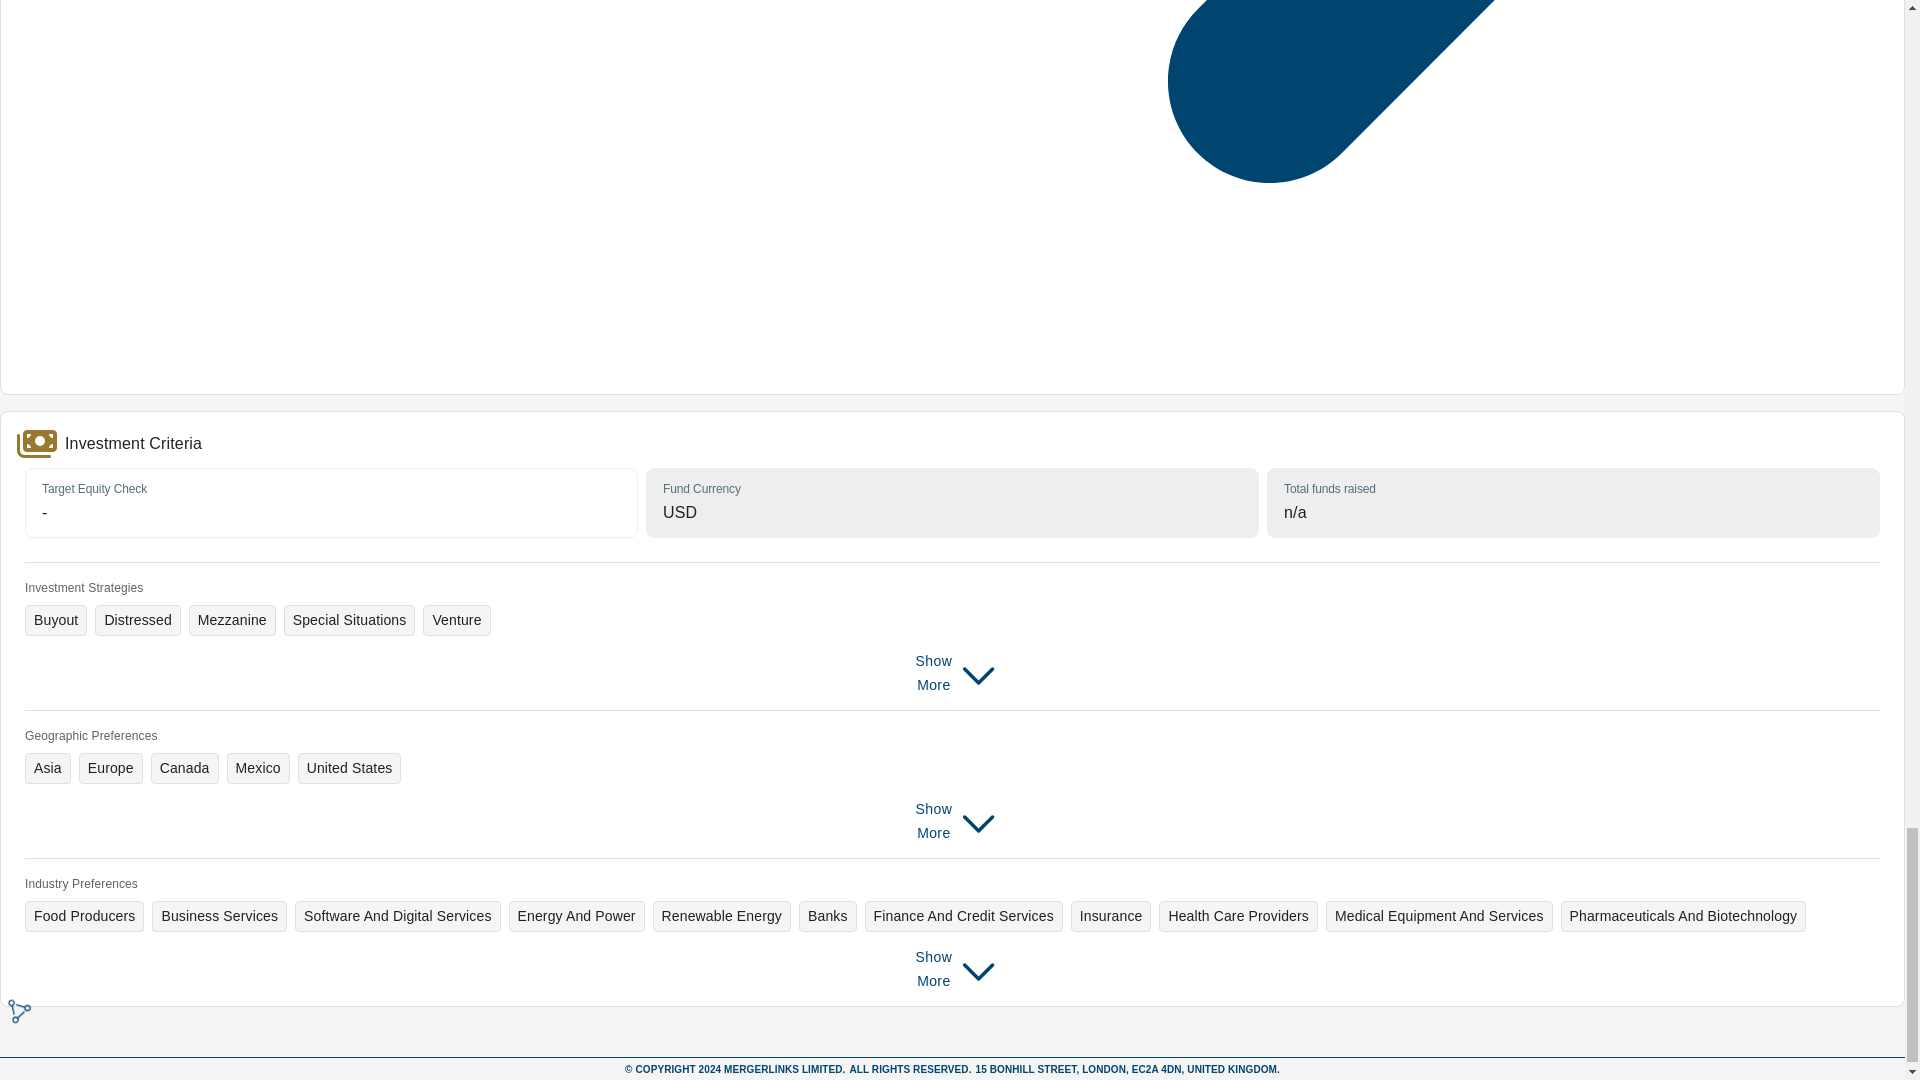  Describe the element at coordinates (951, 821) in the screenshot. I see `Show More` at that location.